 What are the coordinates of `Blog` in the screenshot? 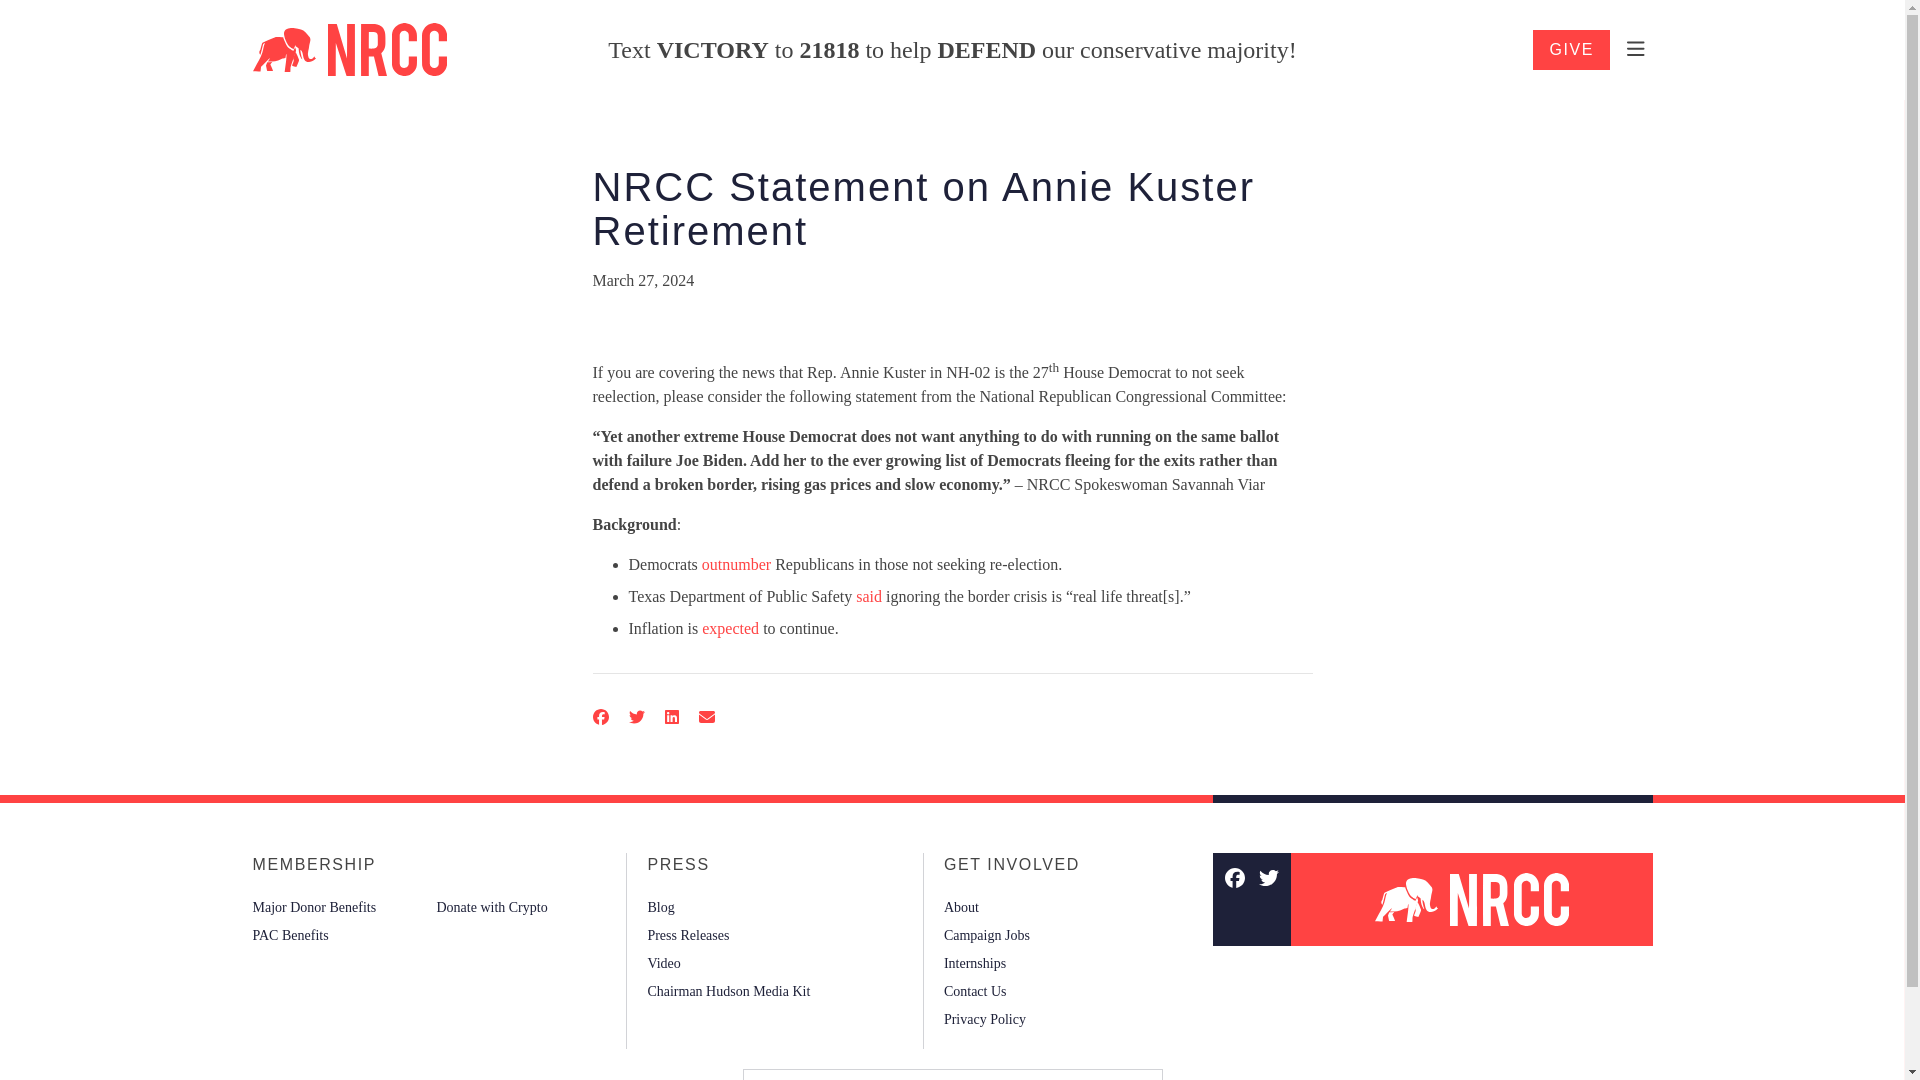 It's located at (660, 907).